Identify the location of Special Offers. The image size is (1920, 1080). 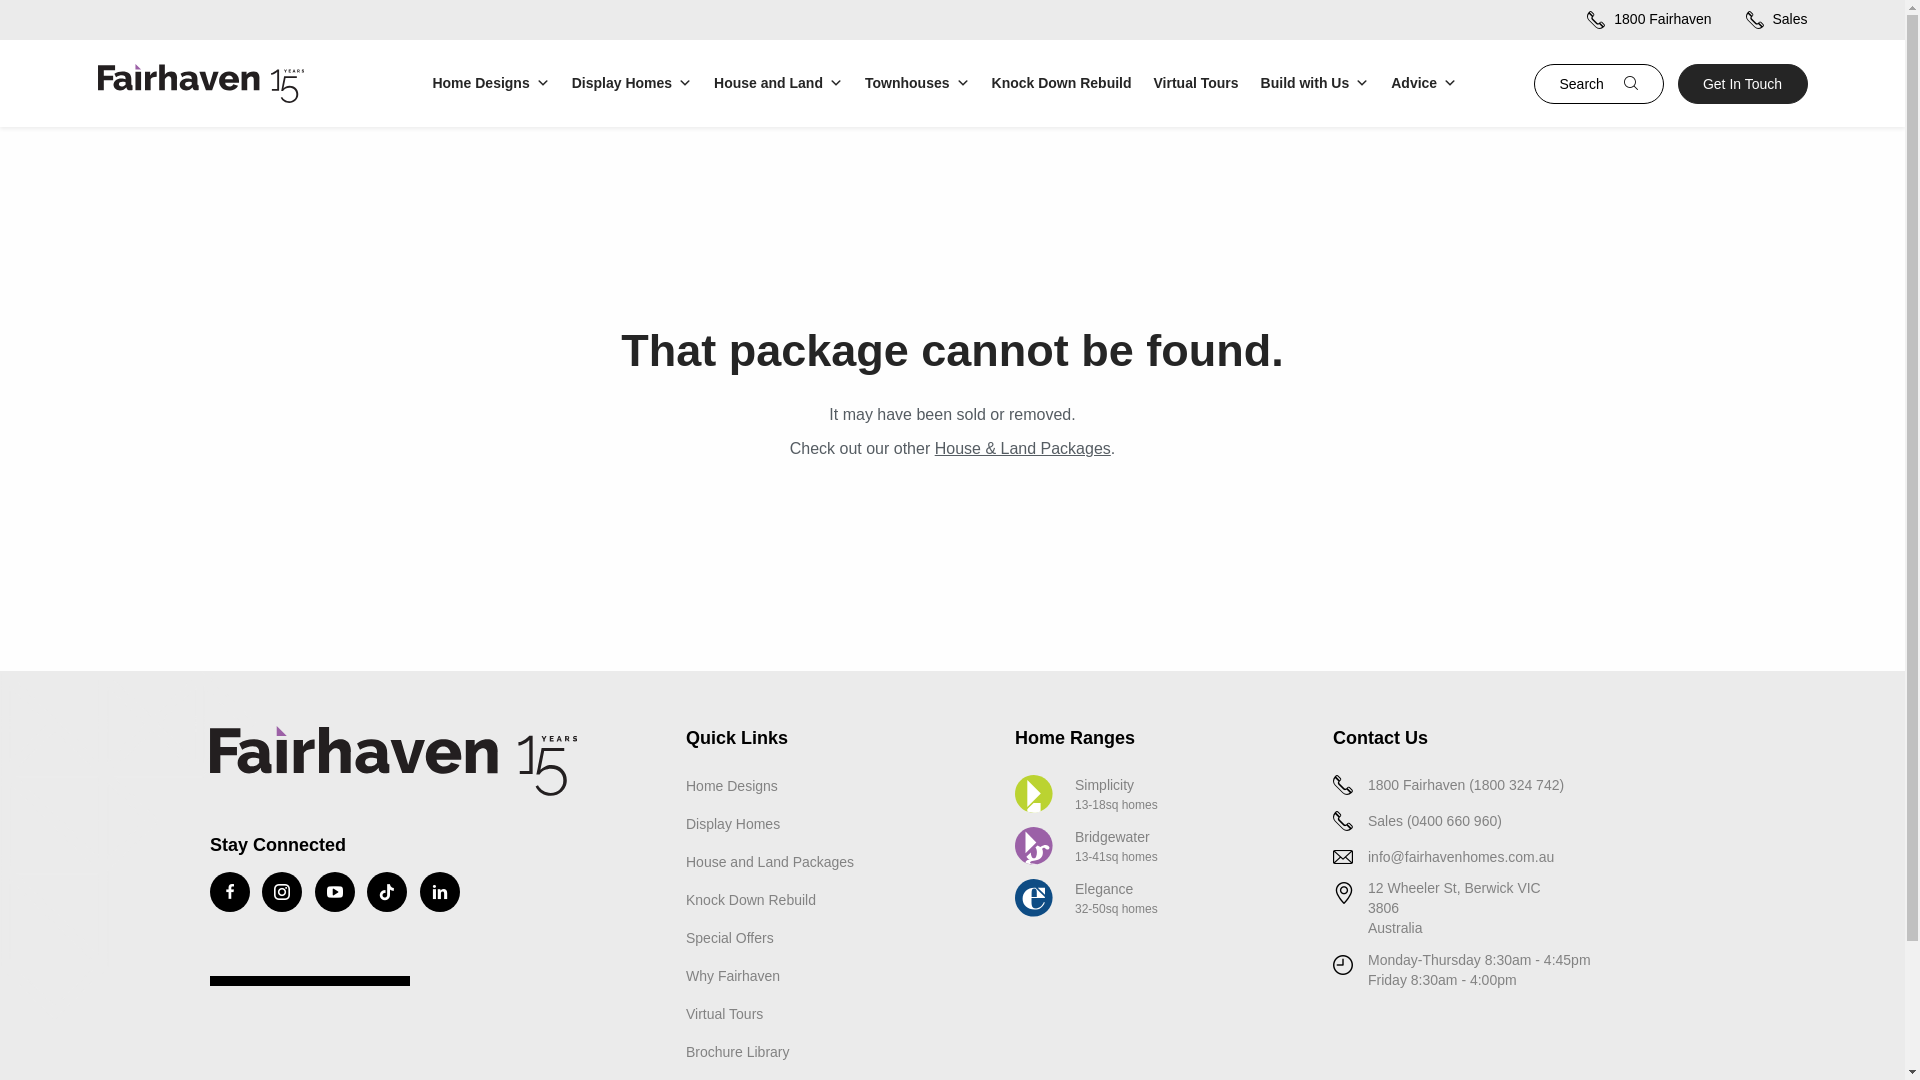
(730, 939).